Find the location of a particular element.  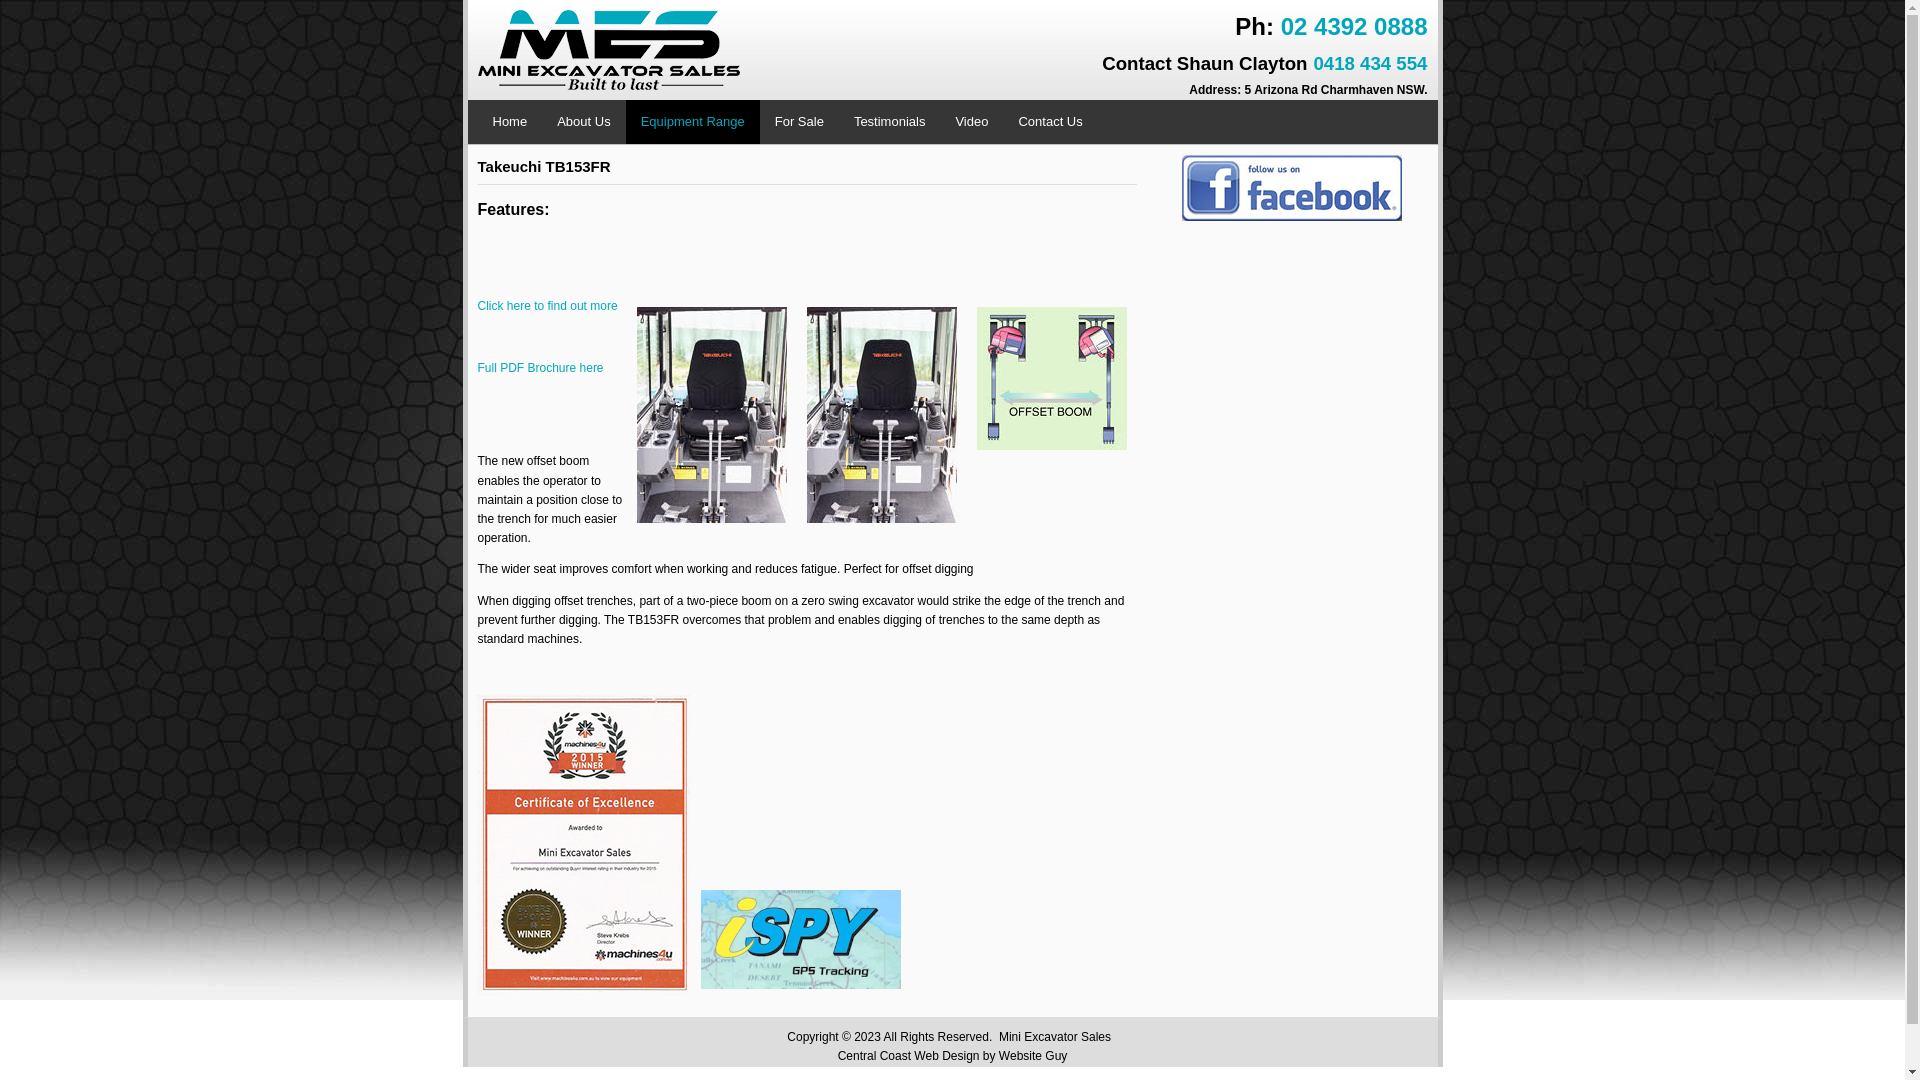

Equipment Range is located at coordinates (693, 122).